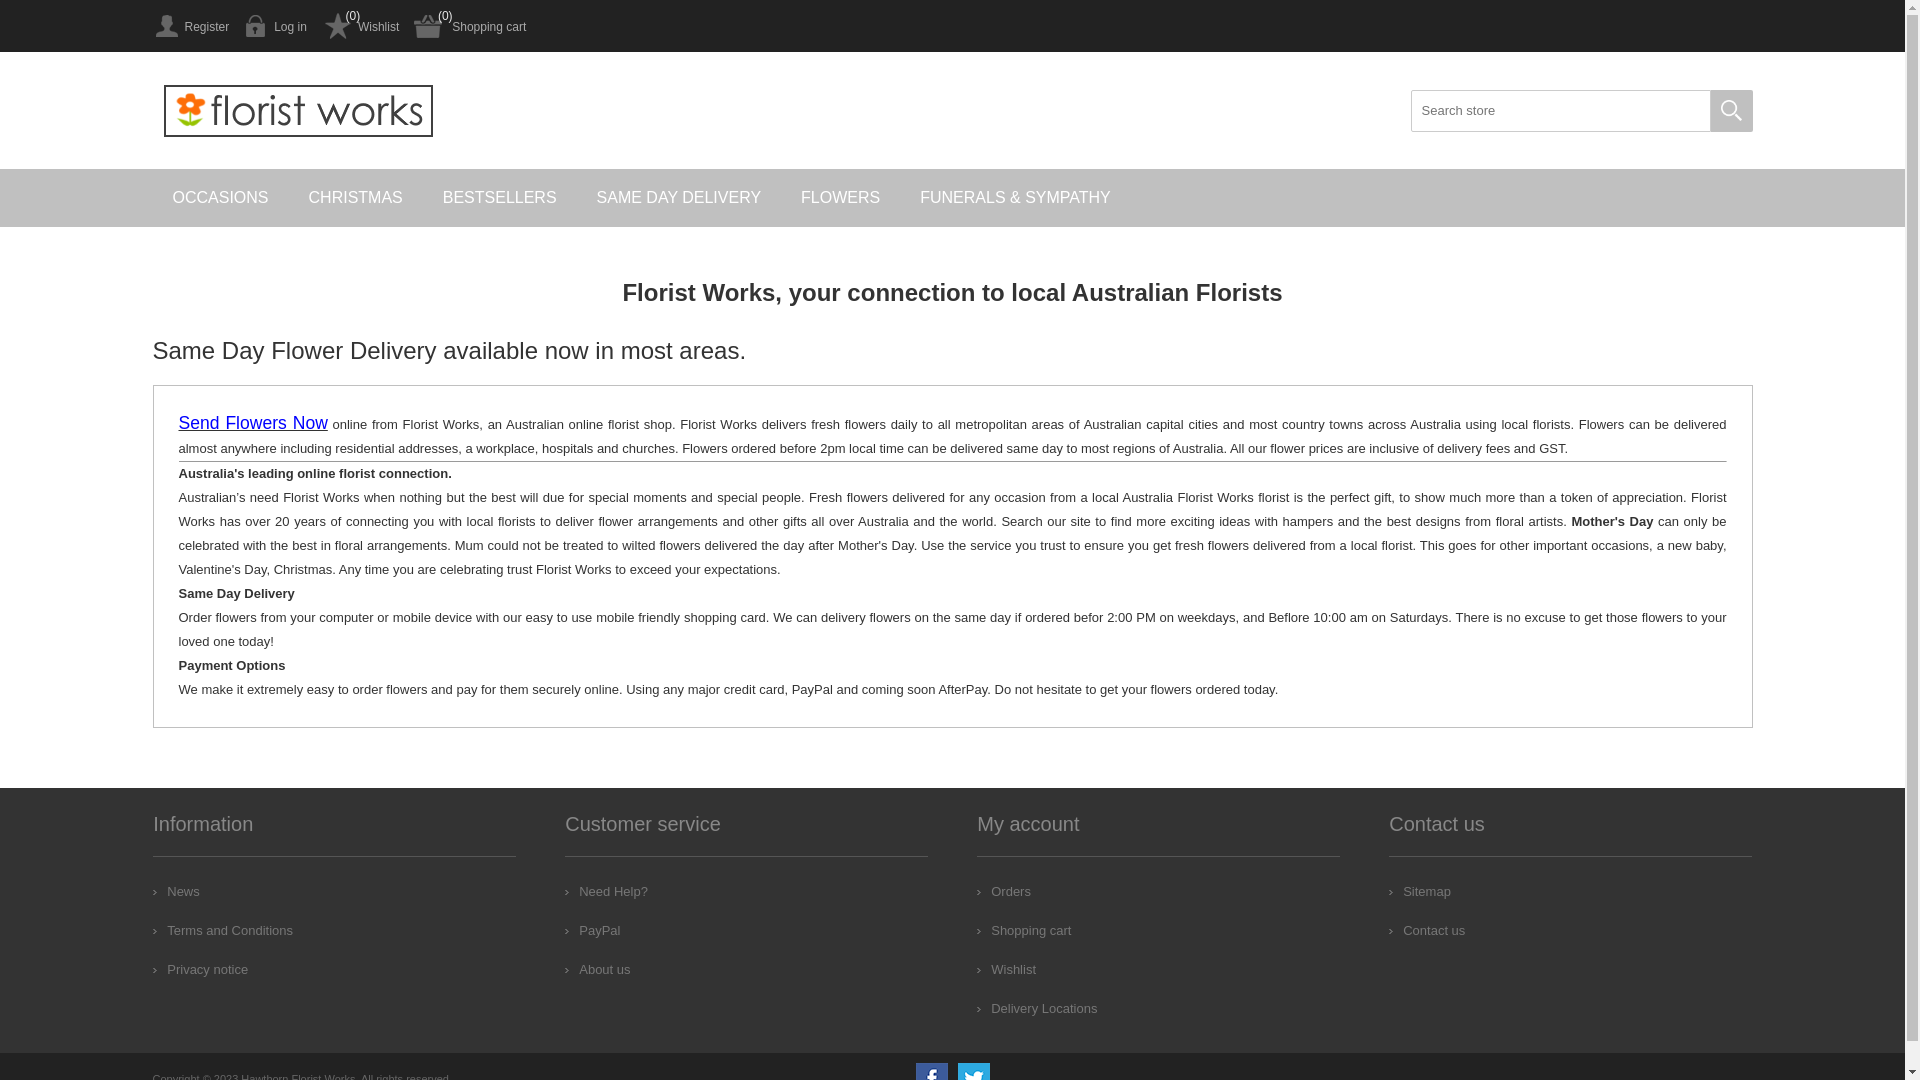 This screenshot has height=1080, width=1920. Describe the element at coordinates (1006, 970) in the screenshot. I see `Wishlist` at that location.